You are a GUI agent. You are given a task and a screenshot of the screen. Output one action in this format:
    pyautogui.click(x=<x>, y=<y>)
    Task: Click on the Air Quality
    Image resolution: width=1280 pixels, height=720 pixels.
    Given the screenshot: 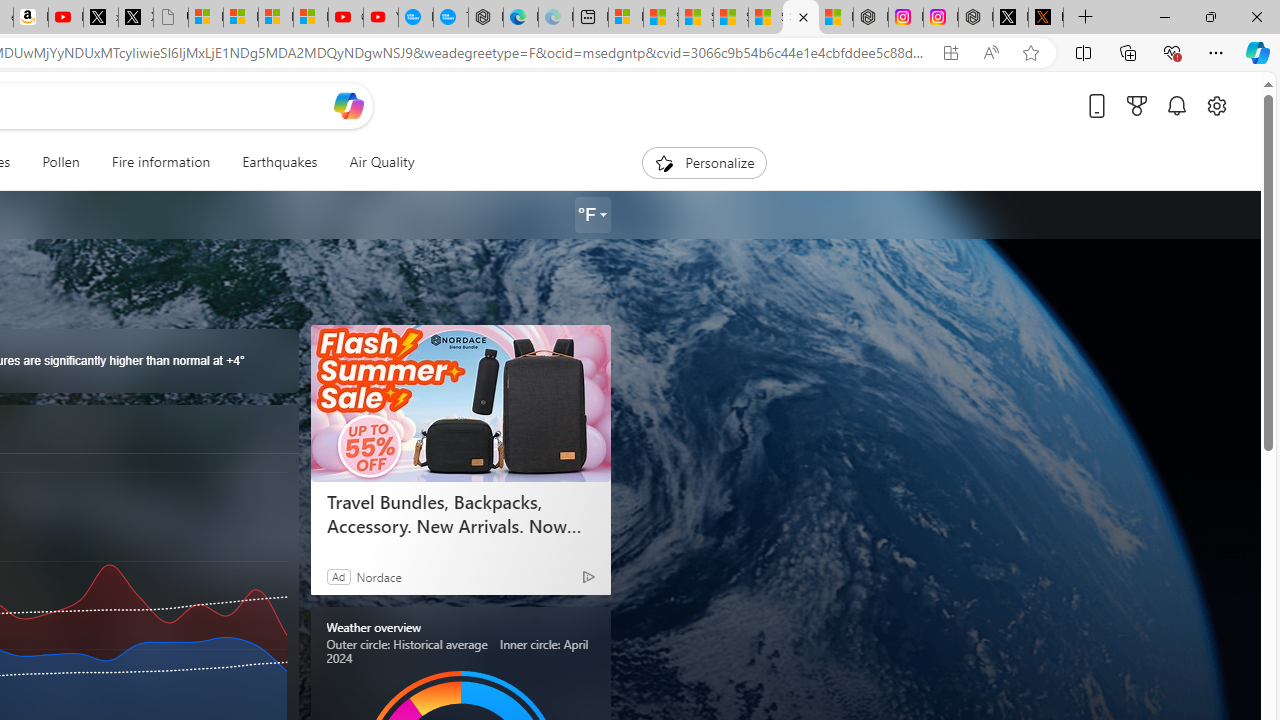 What is the action you would take?
    pyautogui.click(x=373, y=162)
    